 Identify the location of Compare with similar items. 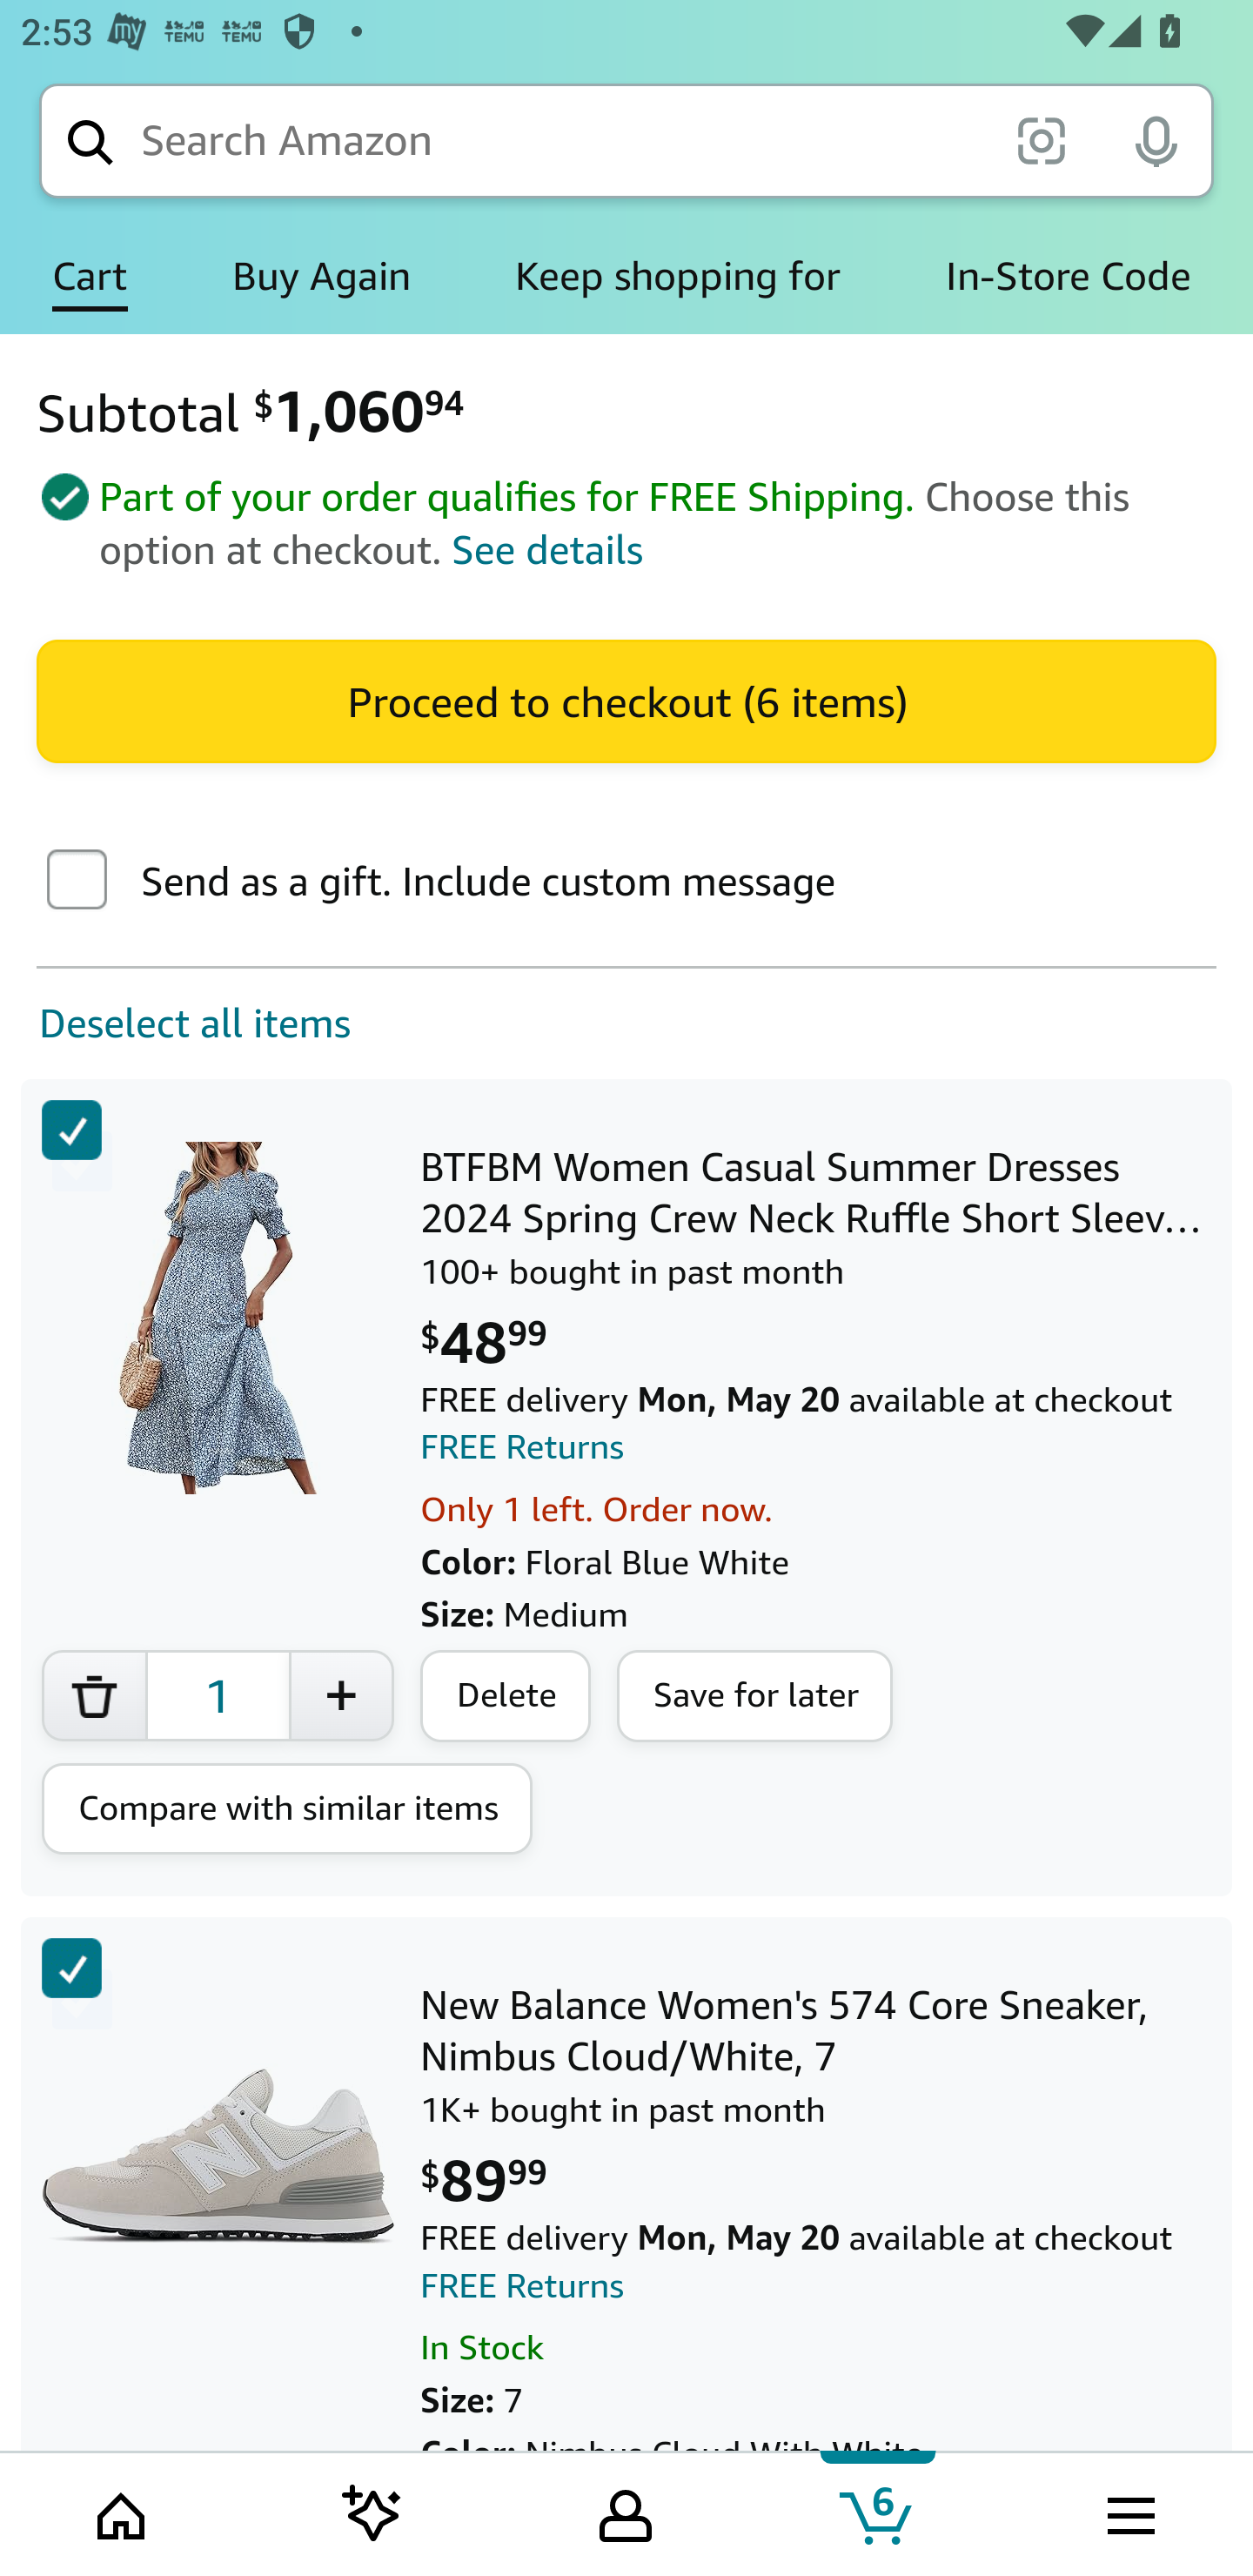
(287, 1809).